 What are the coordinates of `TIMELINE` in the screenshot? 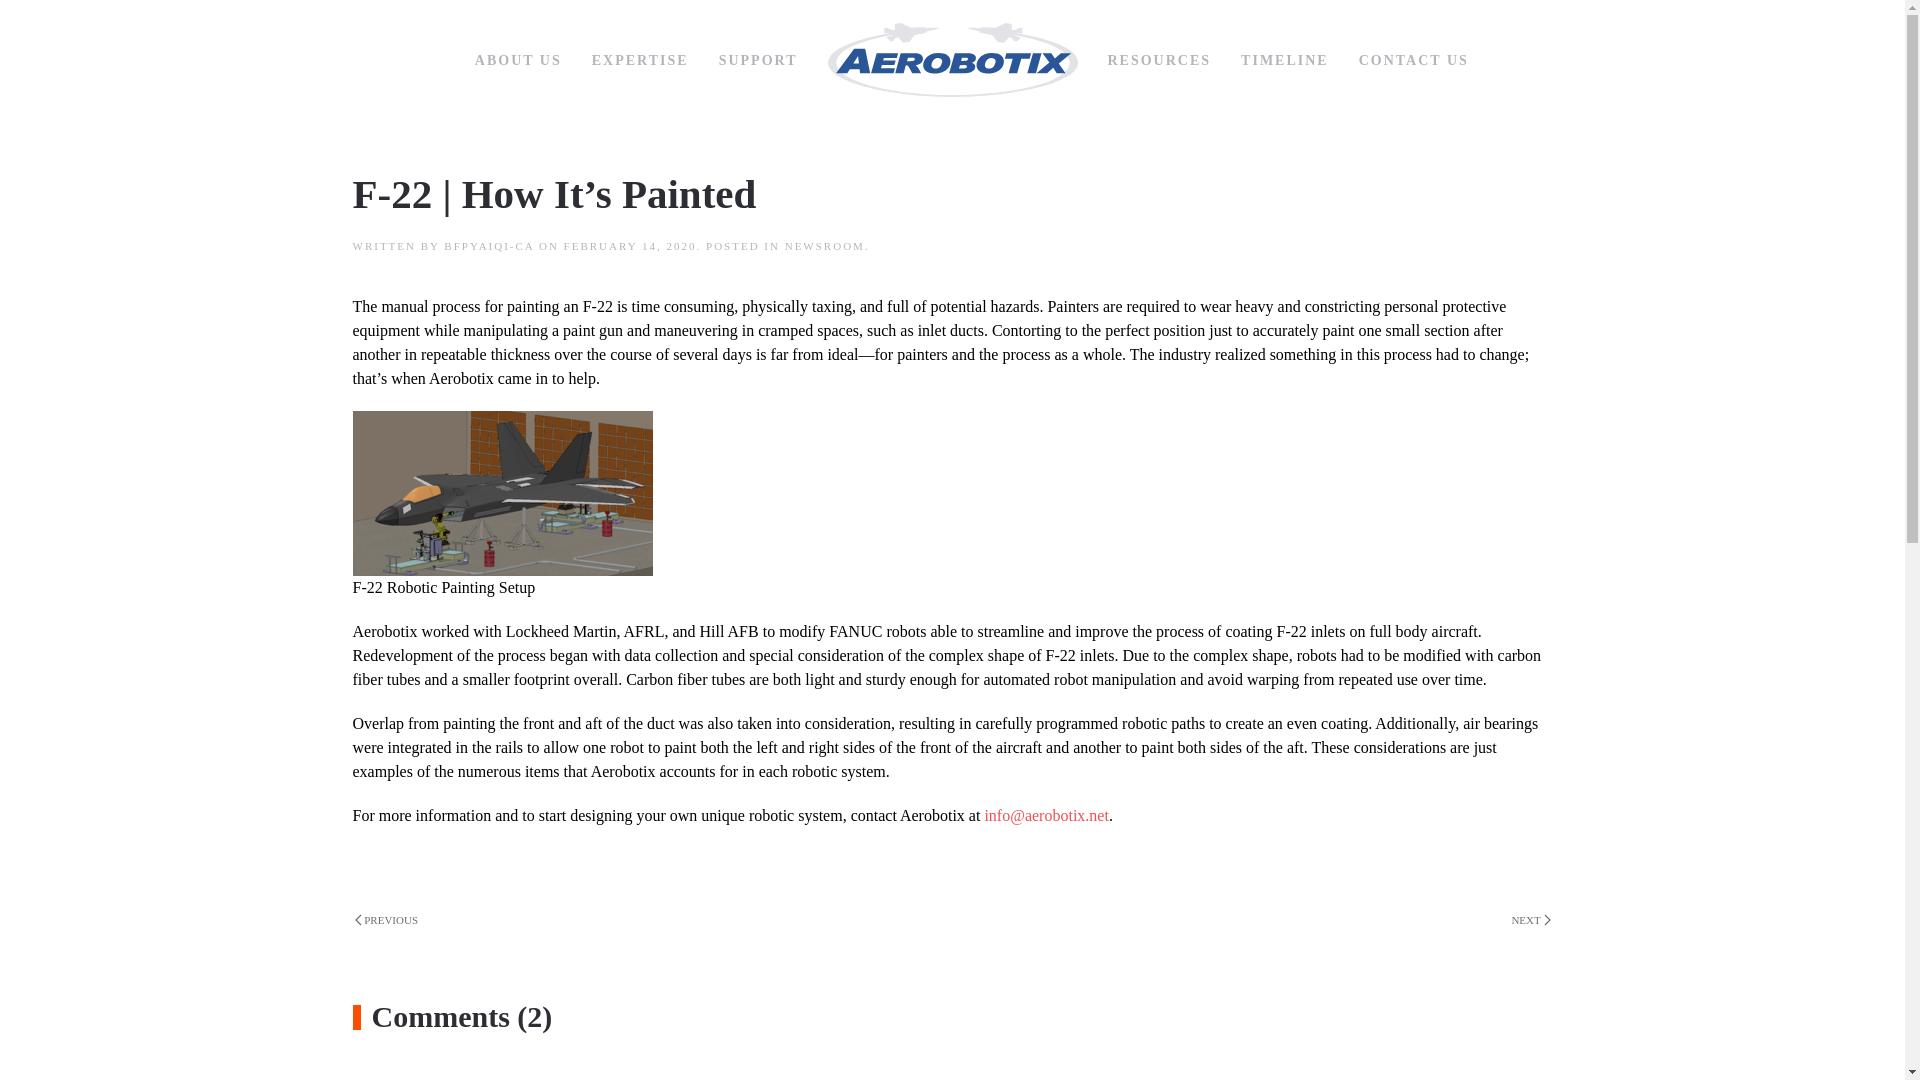 It's located at (1284, 60).